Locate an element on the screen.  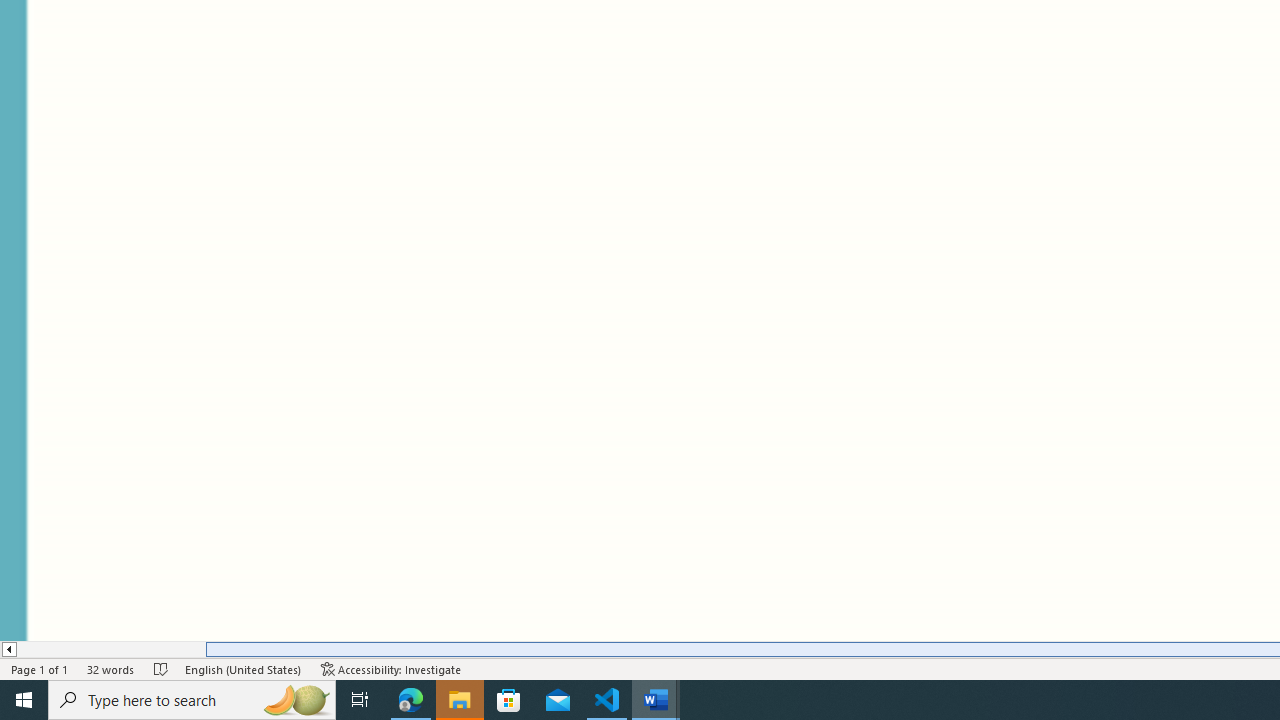
Accessibility Checker Accessibility: Investigate is located at coordinates (391, 668).